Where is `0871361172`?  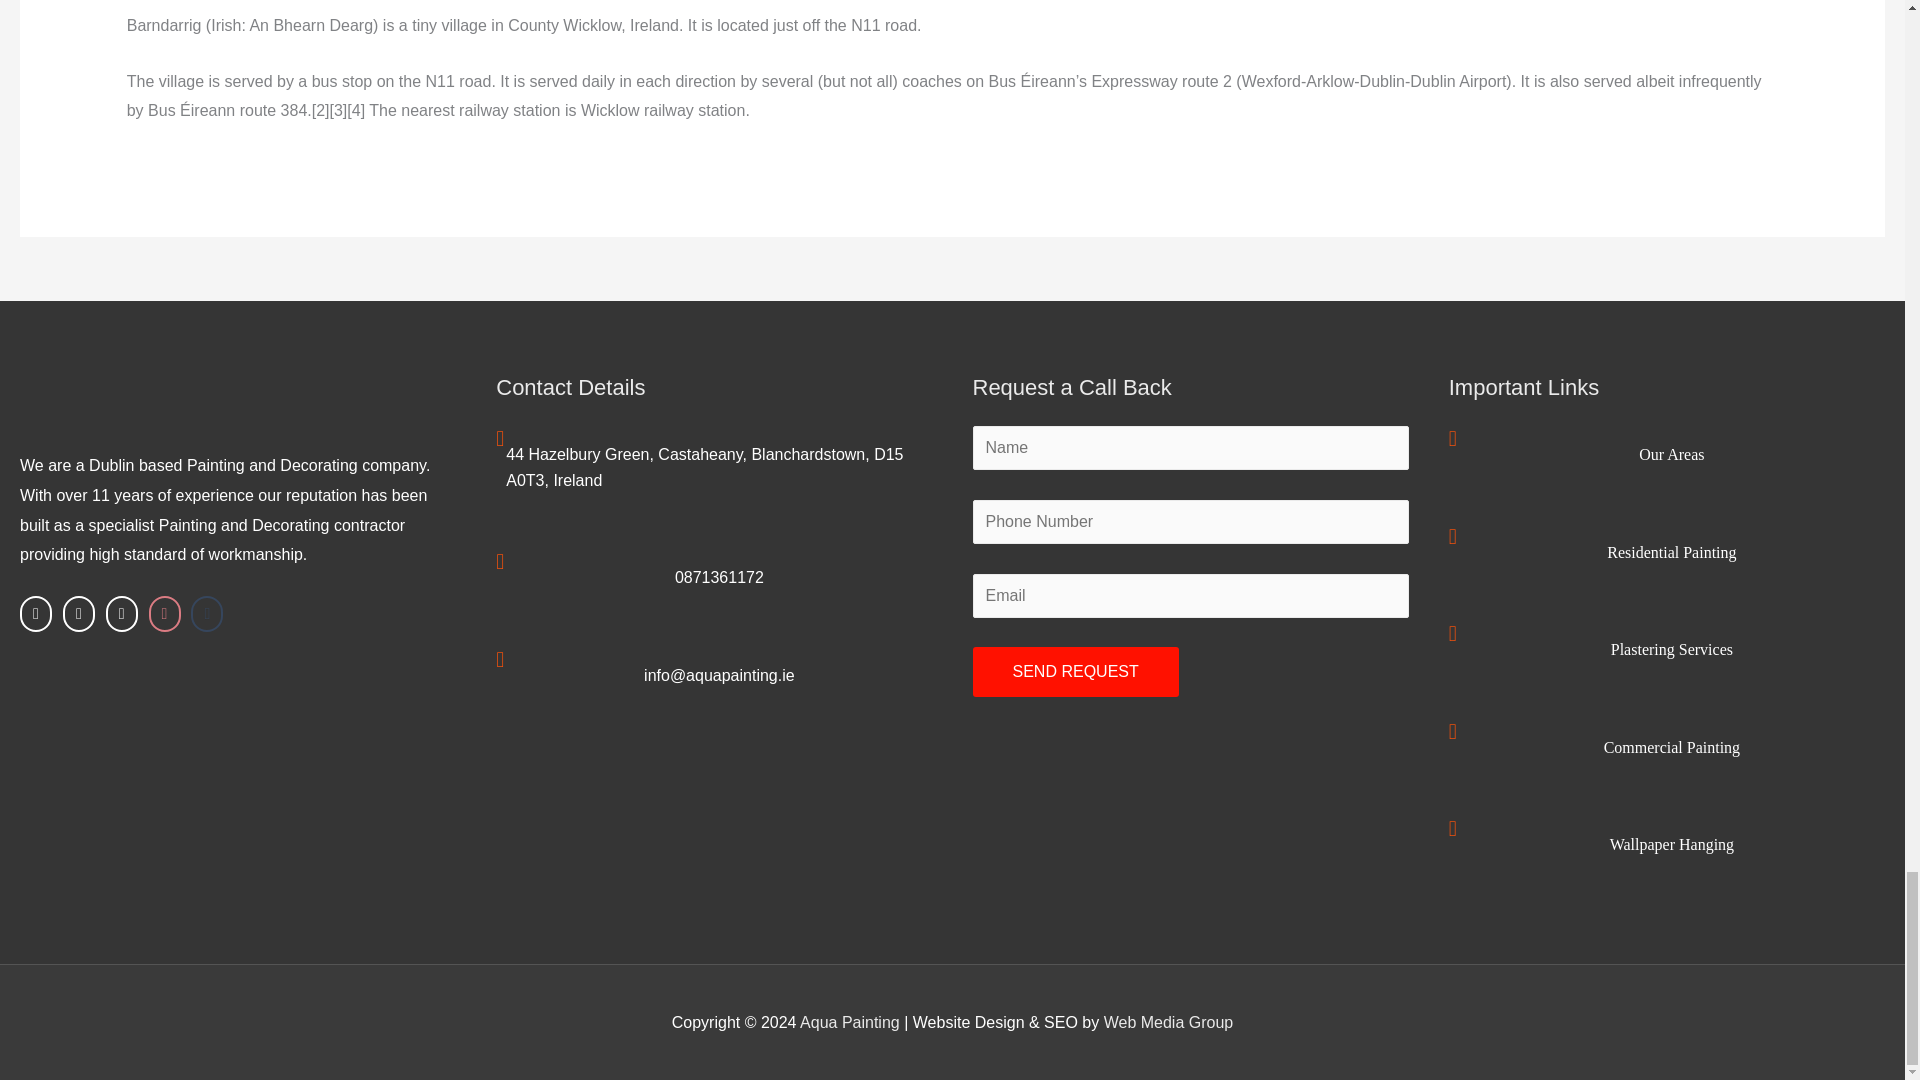 0871361172 is located at coordinates (720, 578).